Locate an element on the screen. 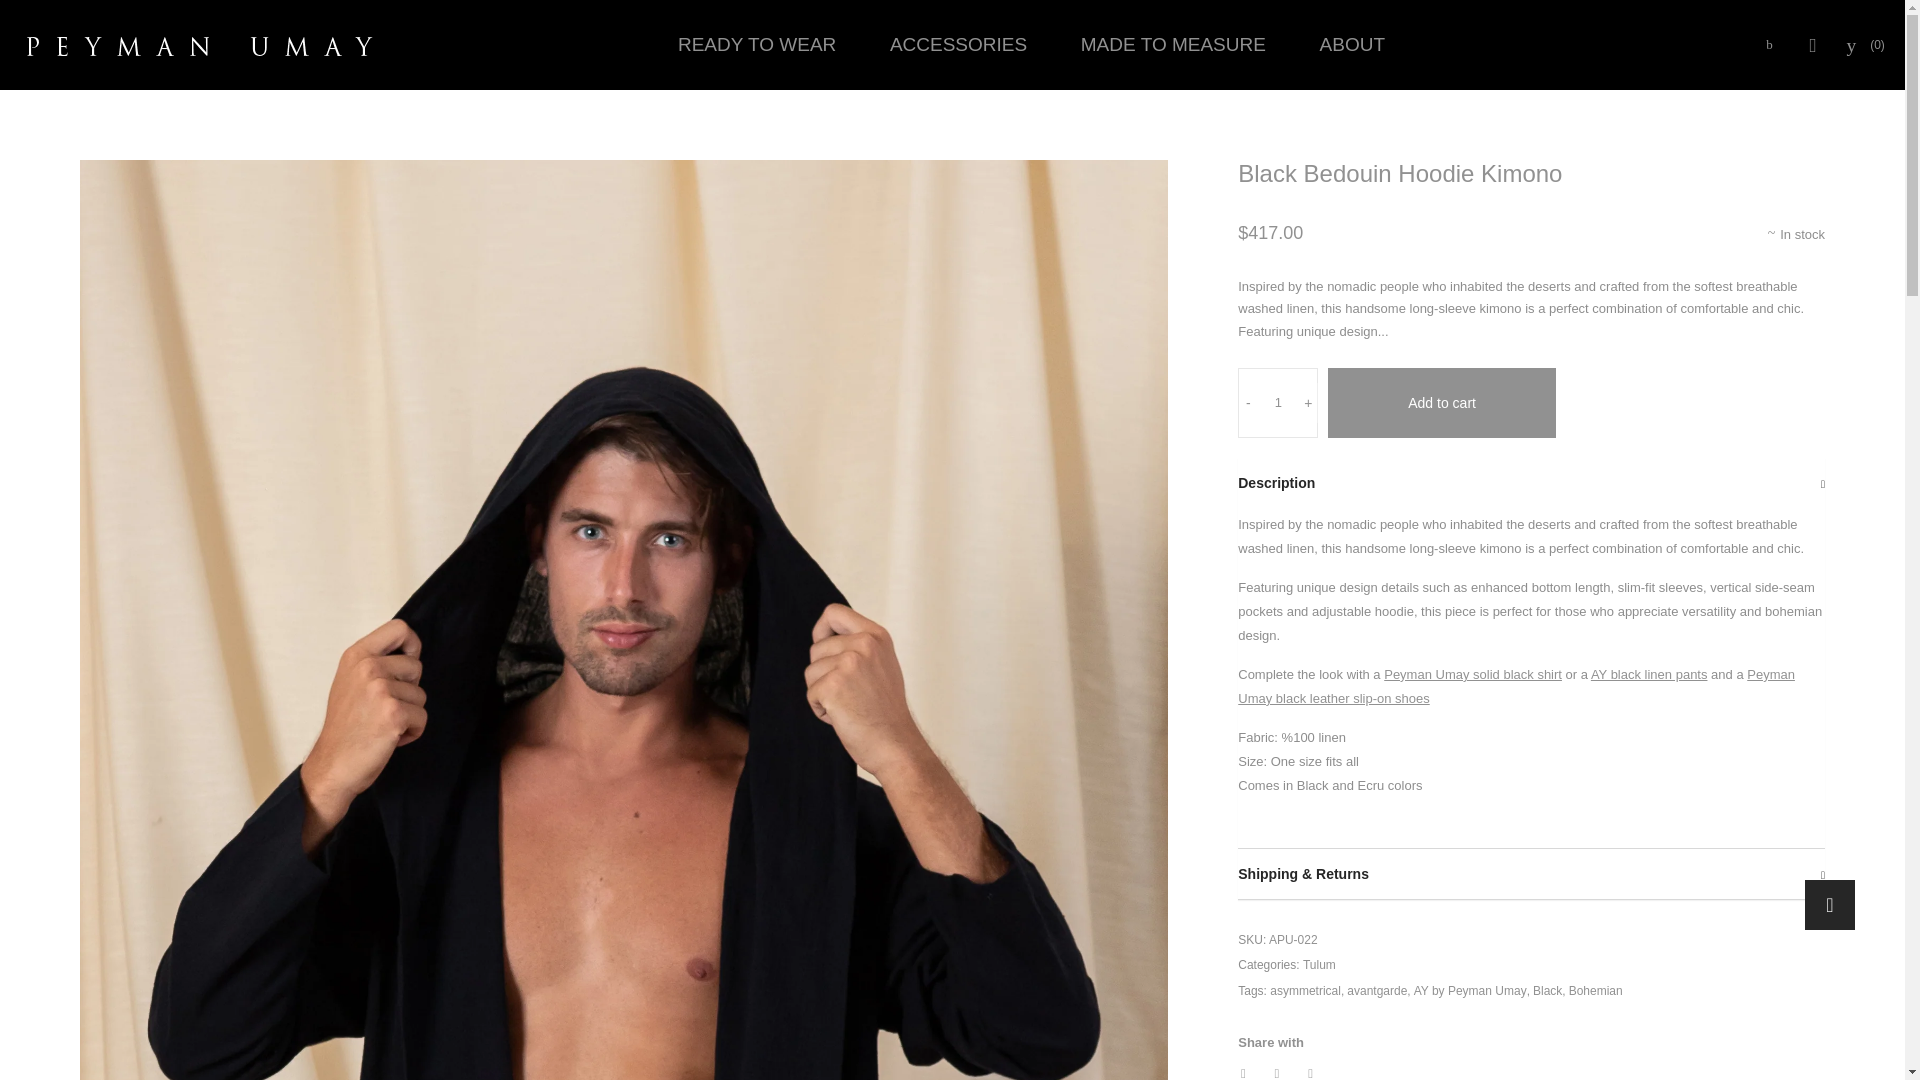 This screenshot has height=1080, width=1920. black leather slip-on shoes  is located at coordinates (1516, 686).